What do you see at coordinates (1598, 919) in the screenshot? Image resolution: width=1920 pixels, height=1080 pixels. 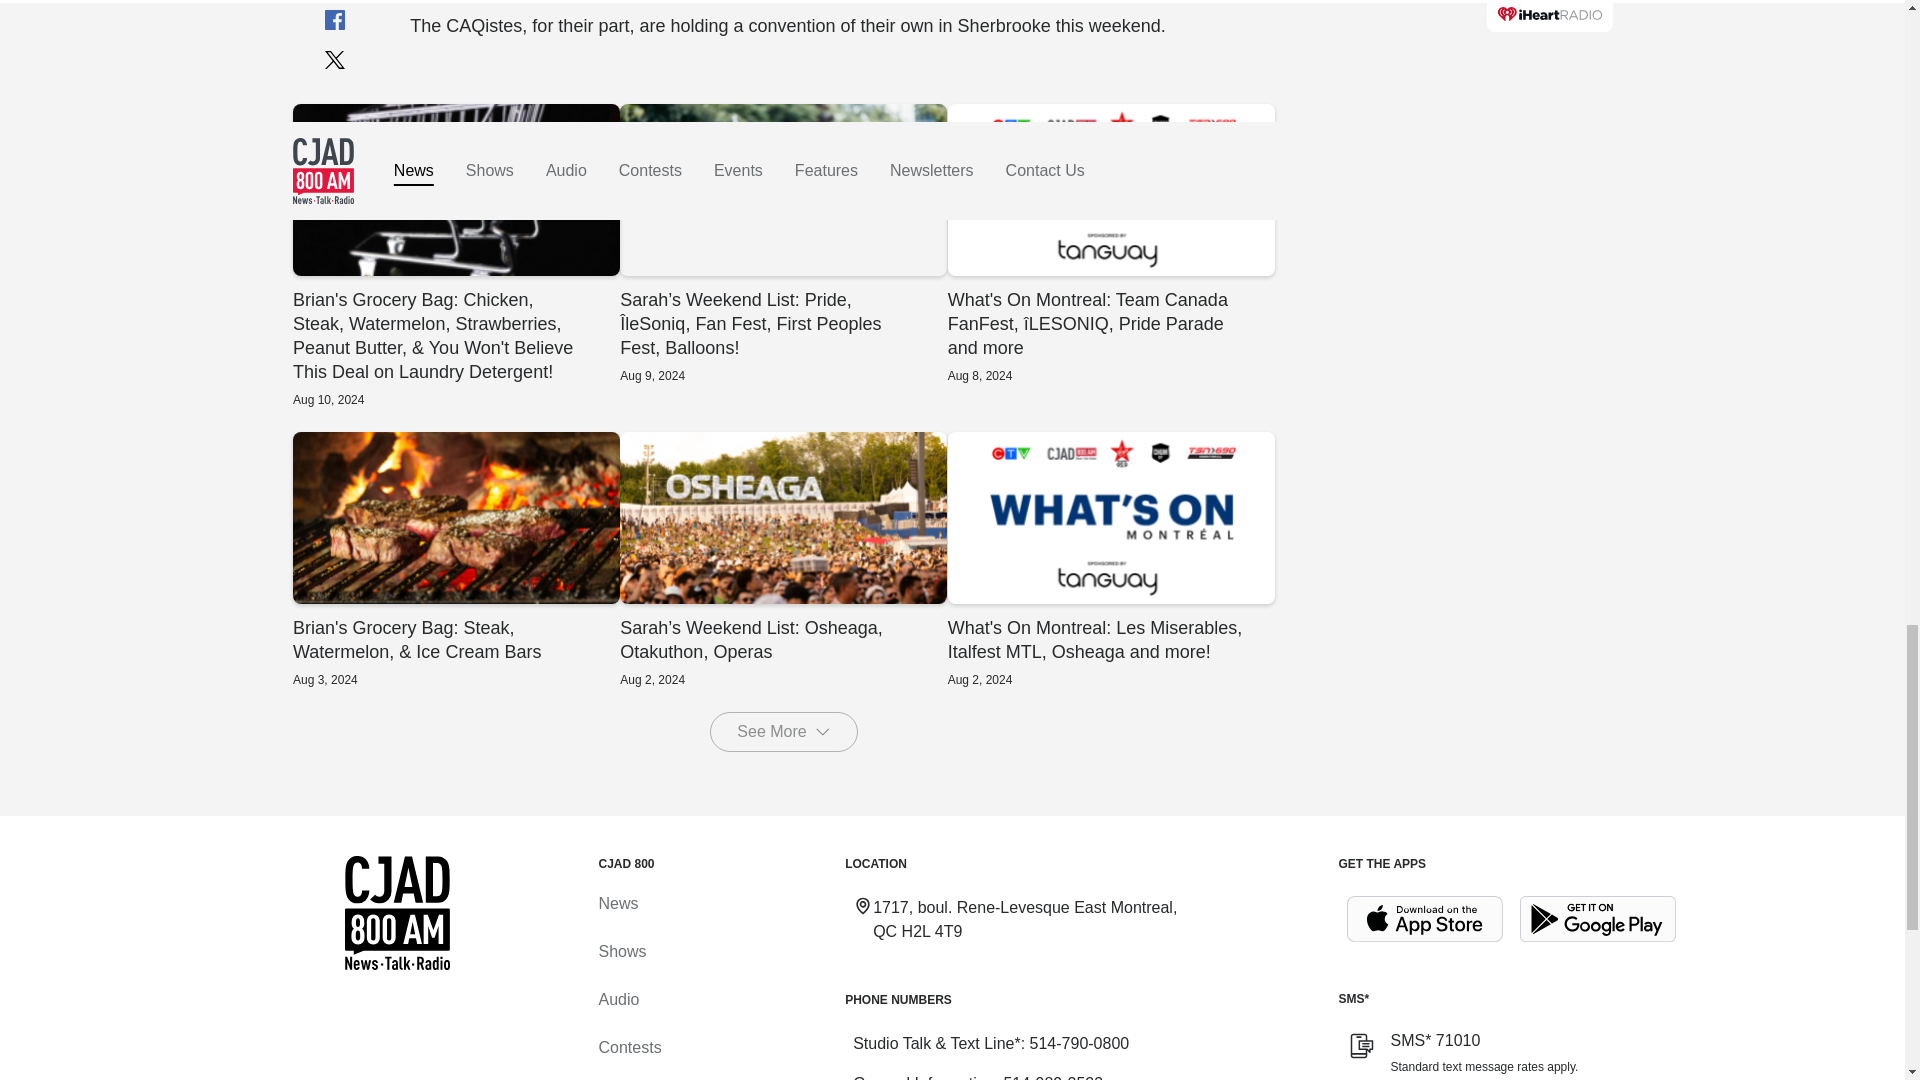 I see `Get it on Google Play` at bounding box center [1598, 919].